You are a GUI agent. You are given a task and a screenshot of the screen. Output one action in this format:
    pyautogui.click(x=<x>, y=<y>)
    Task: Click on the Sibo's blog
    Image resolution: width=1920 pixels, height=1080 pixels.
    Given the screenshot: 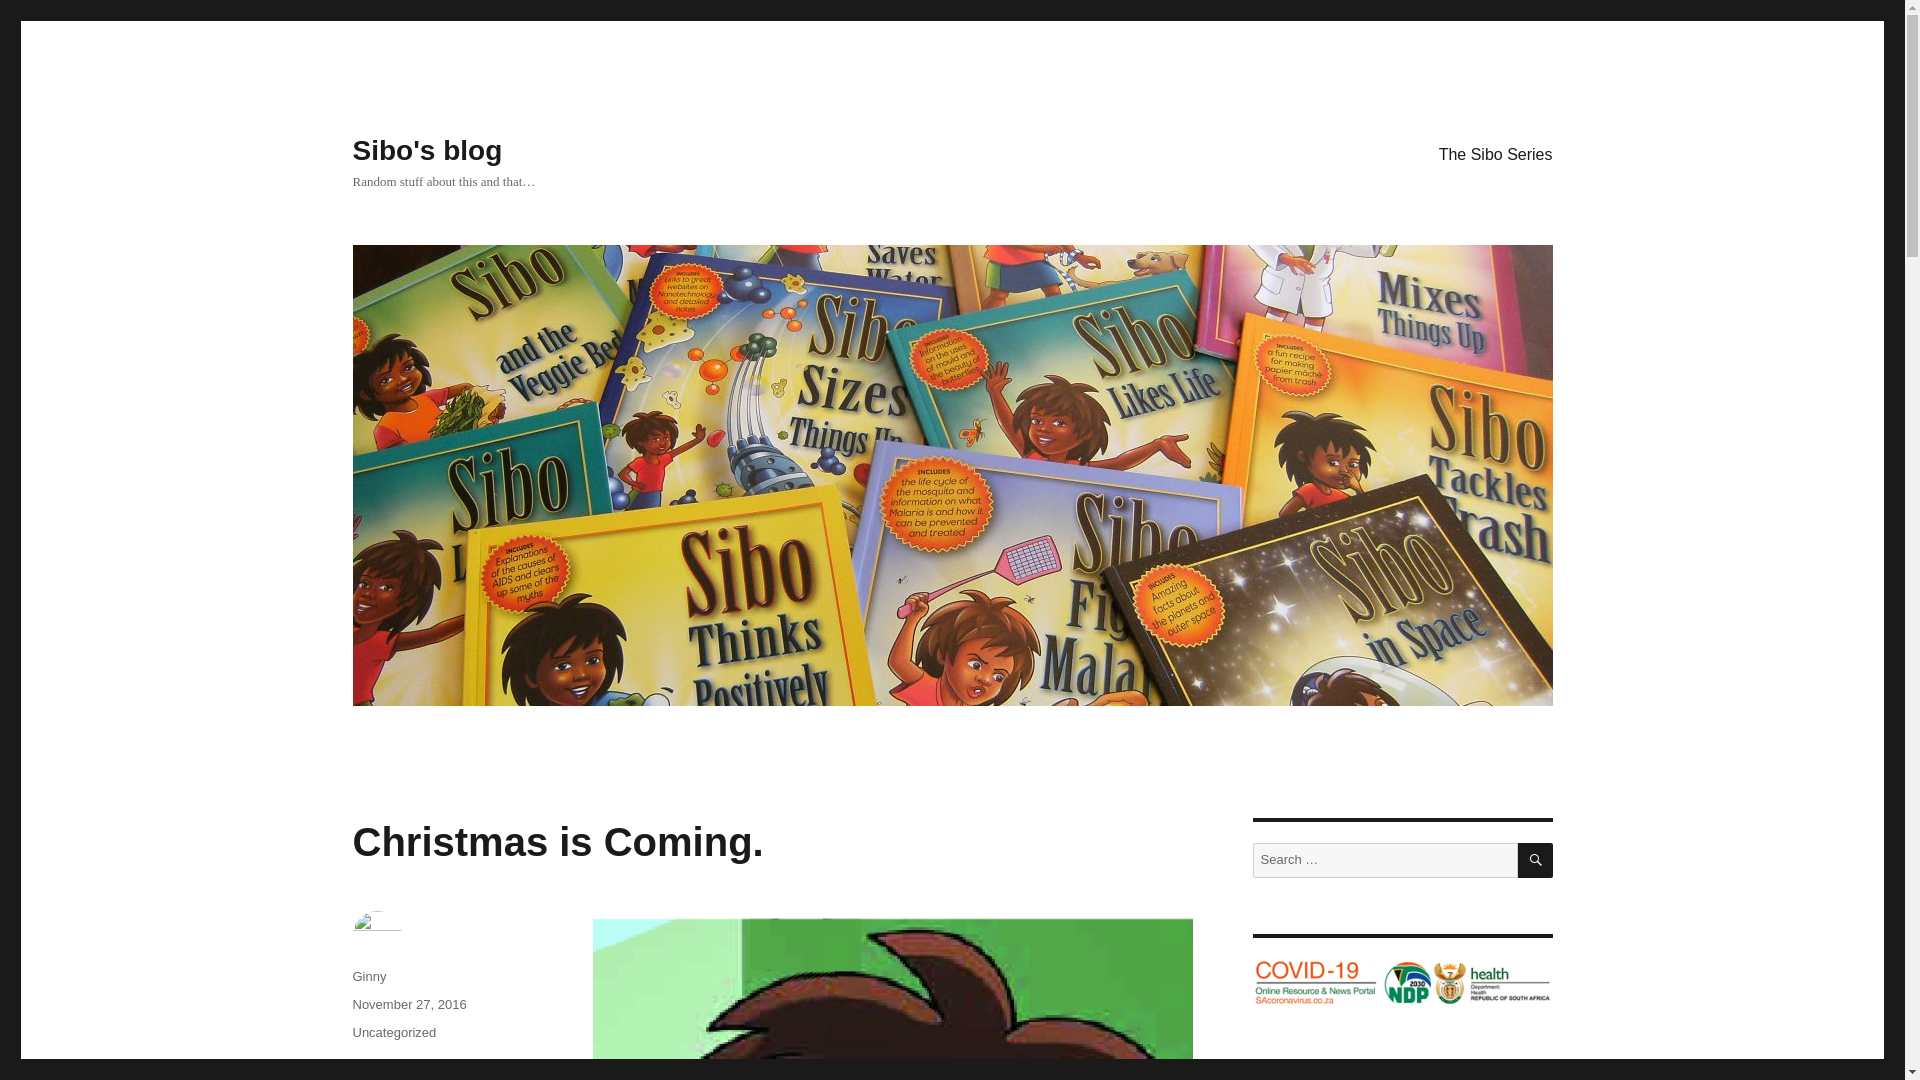 What is the action you would take?
    pyautogui.click(x=426, y=150)
    